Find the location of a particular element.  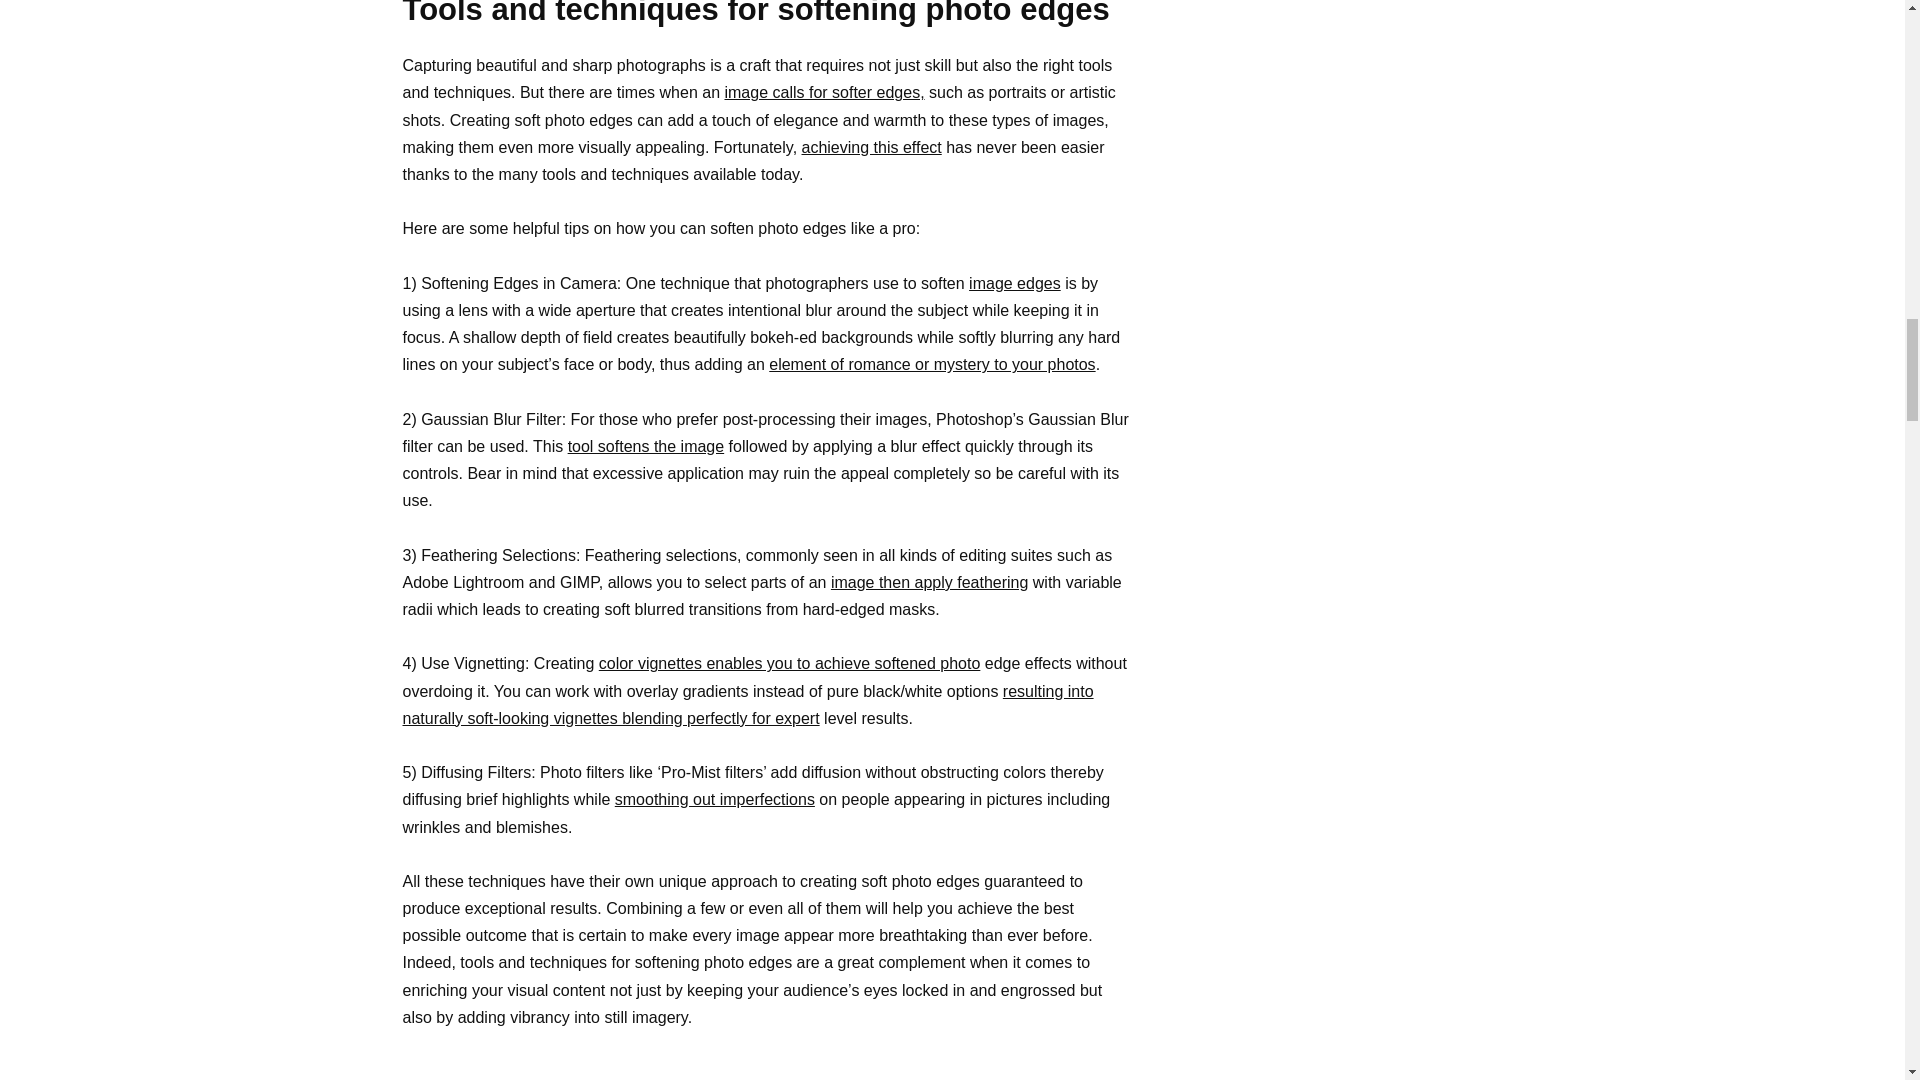

achieving this effect is located at coordinates (872, 147).